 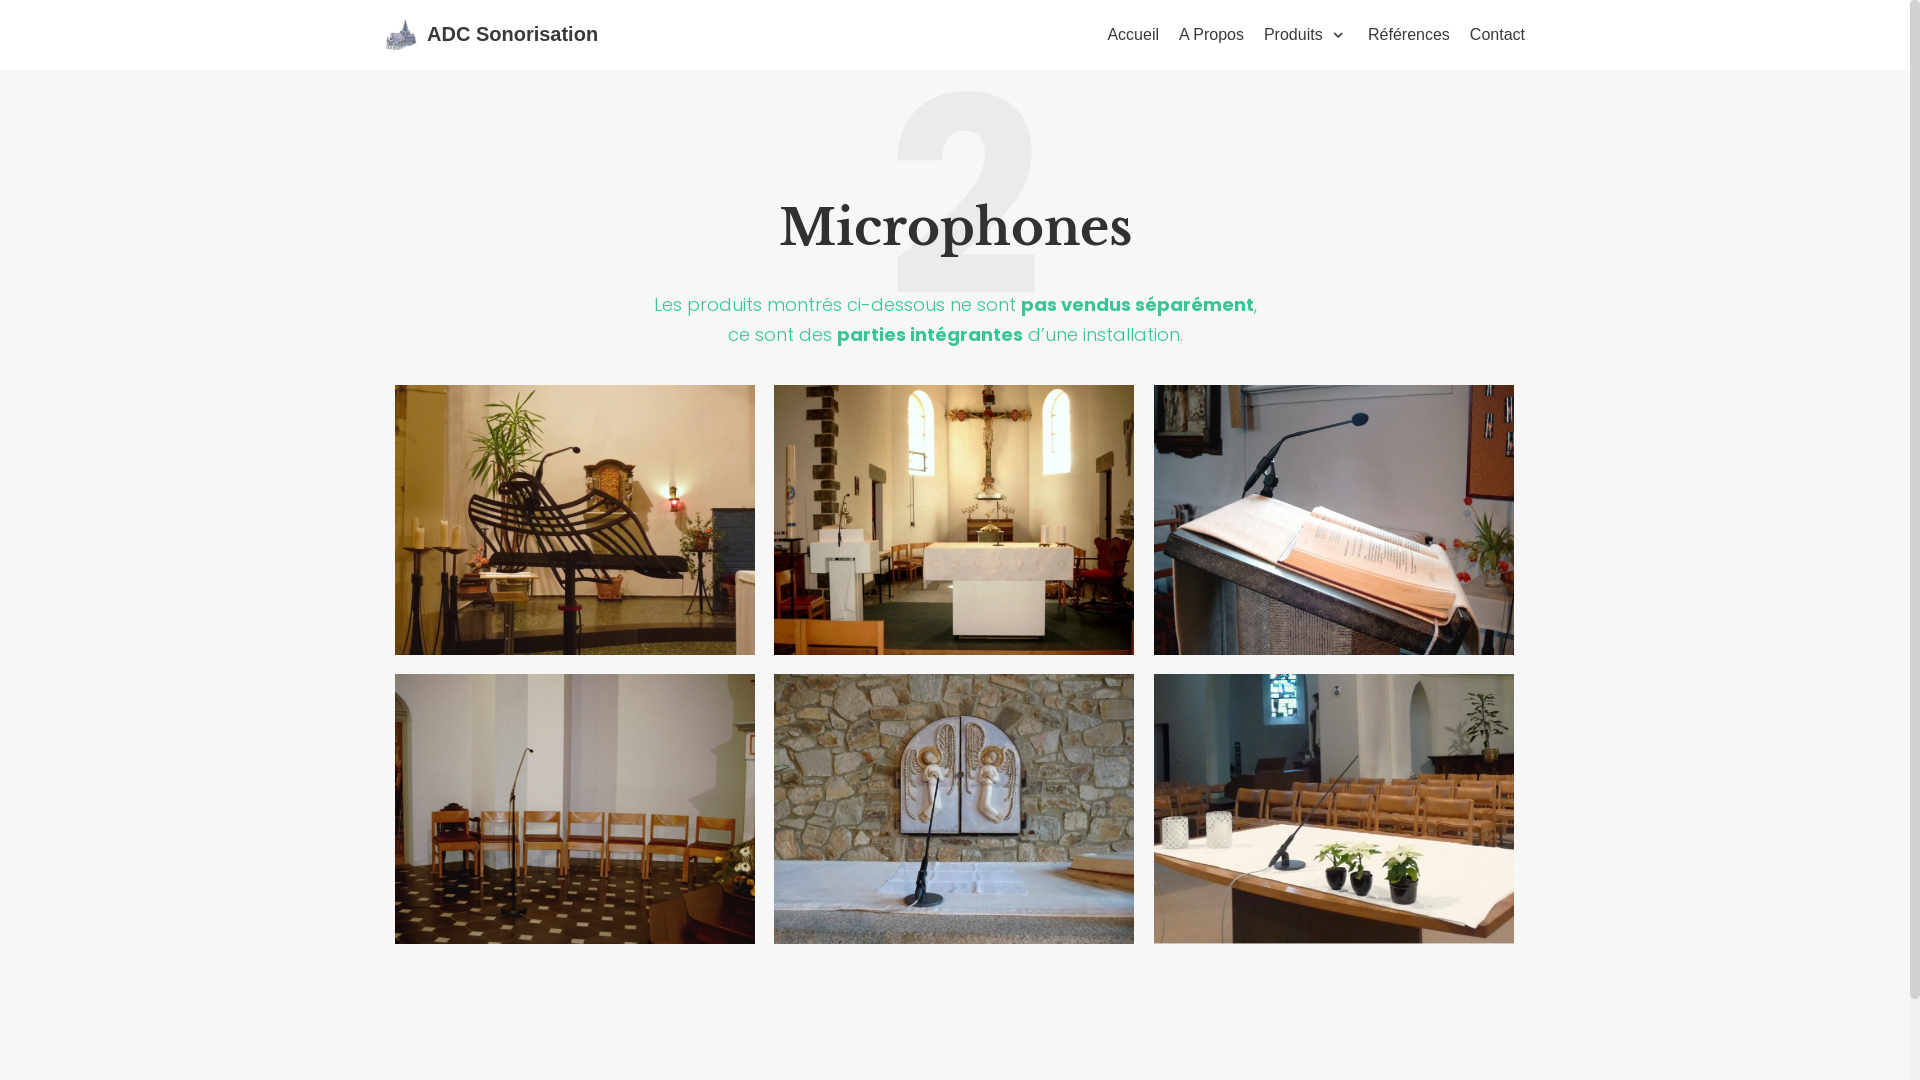 What do you see at coordinates (575, 809) in the screenshot?
I see `Microphones-4-1` at bounding box center [575, 809].